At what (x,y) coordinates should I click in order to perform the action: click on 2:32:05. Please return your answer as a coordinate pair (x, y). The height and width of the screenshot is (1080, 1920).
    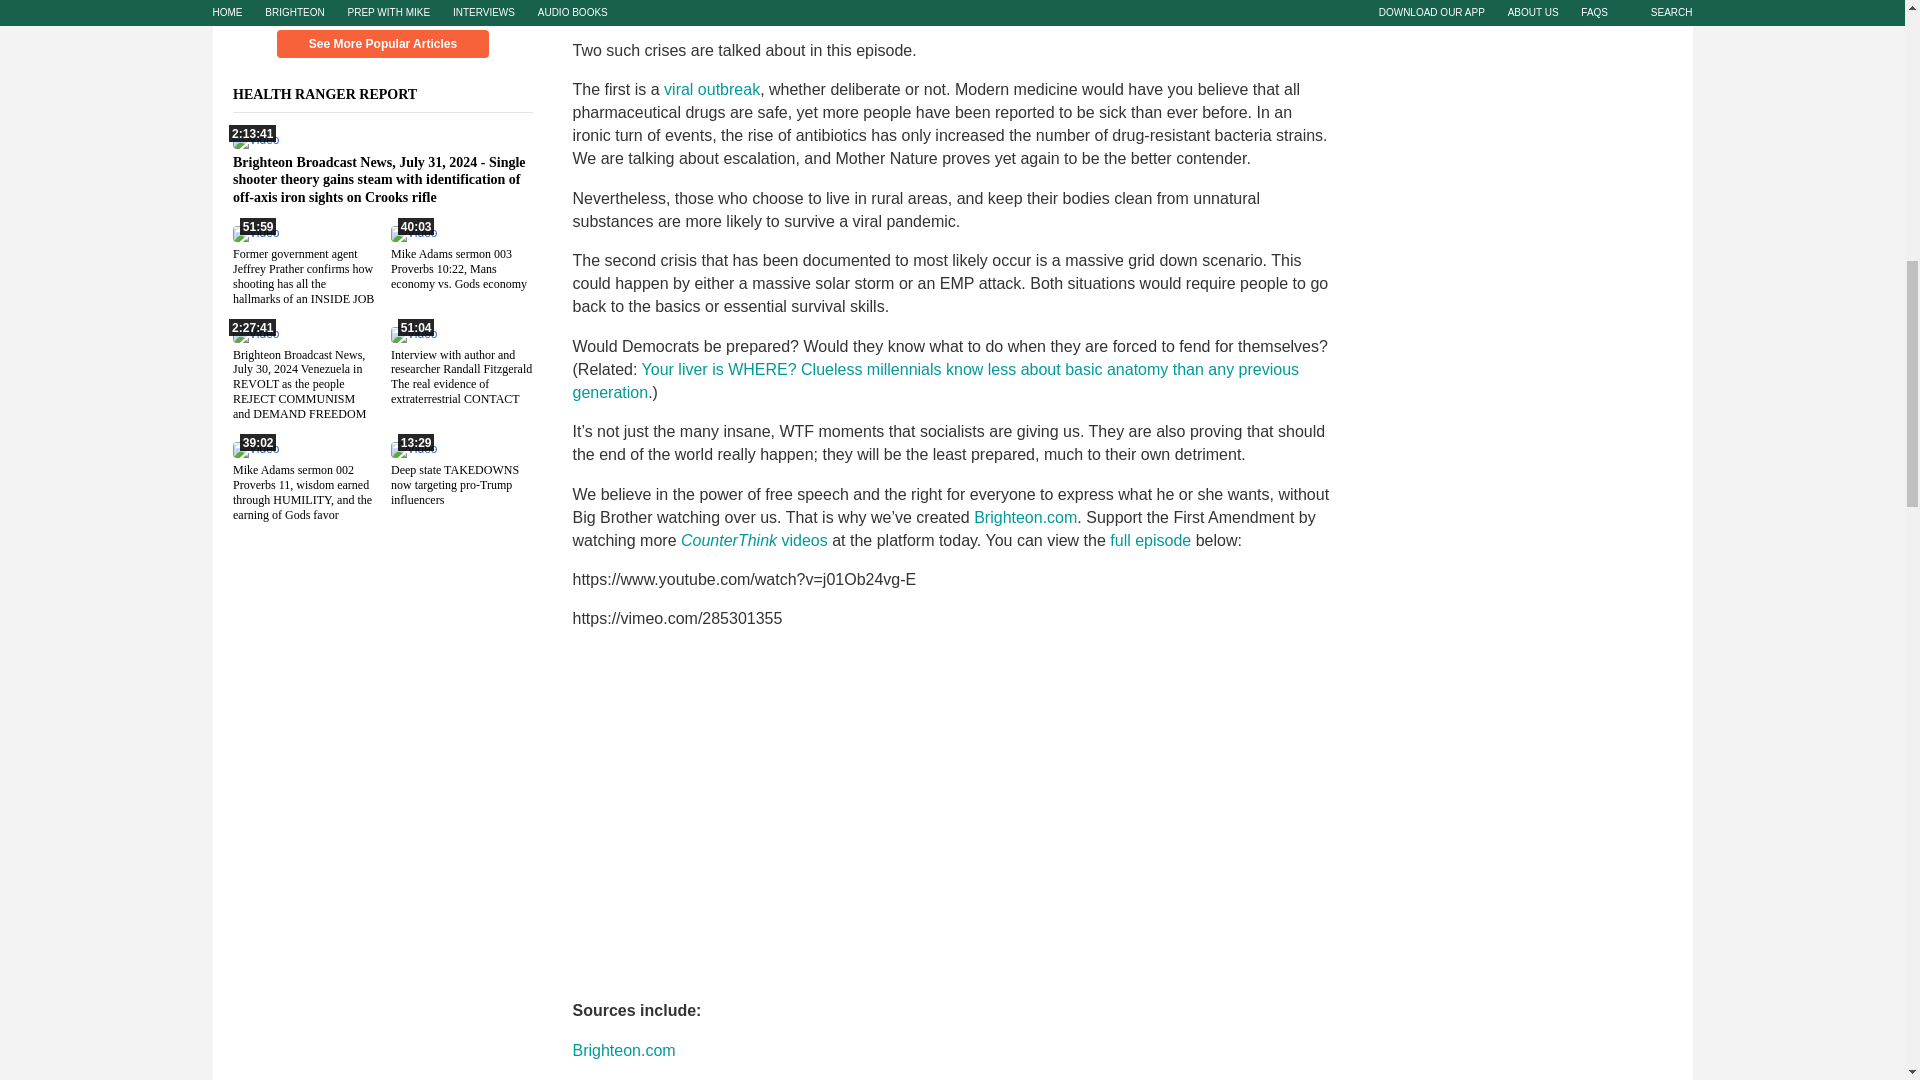
    Looking at the image, I should click on (255, 139).